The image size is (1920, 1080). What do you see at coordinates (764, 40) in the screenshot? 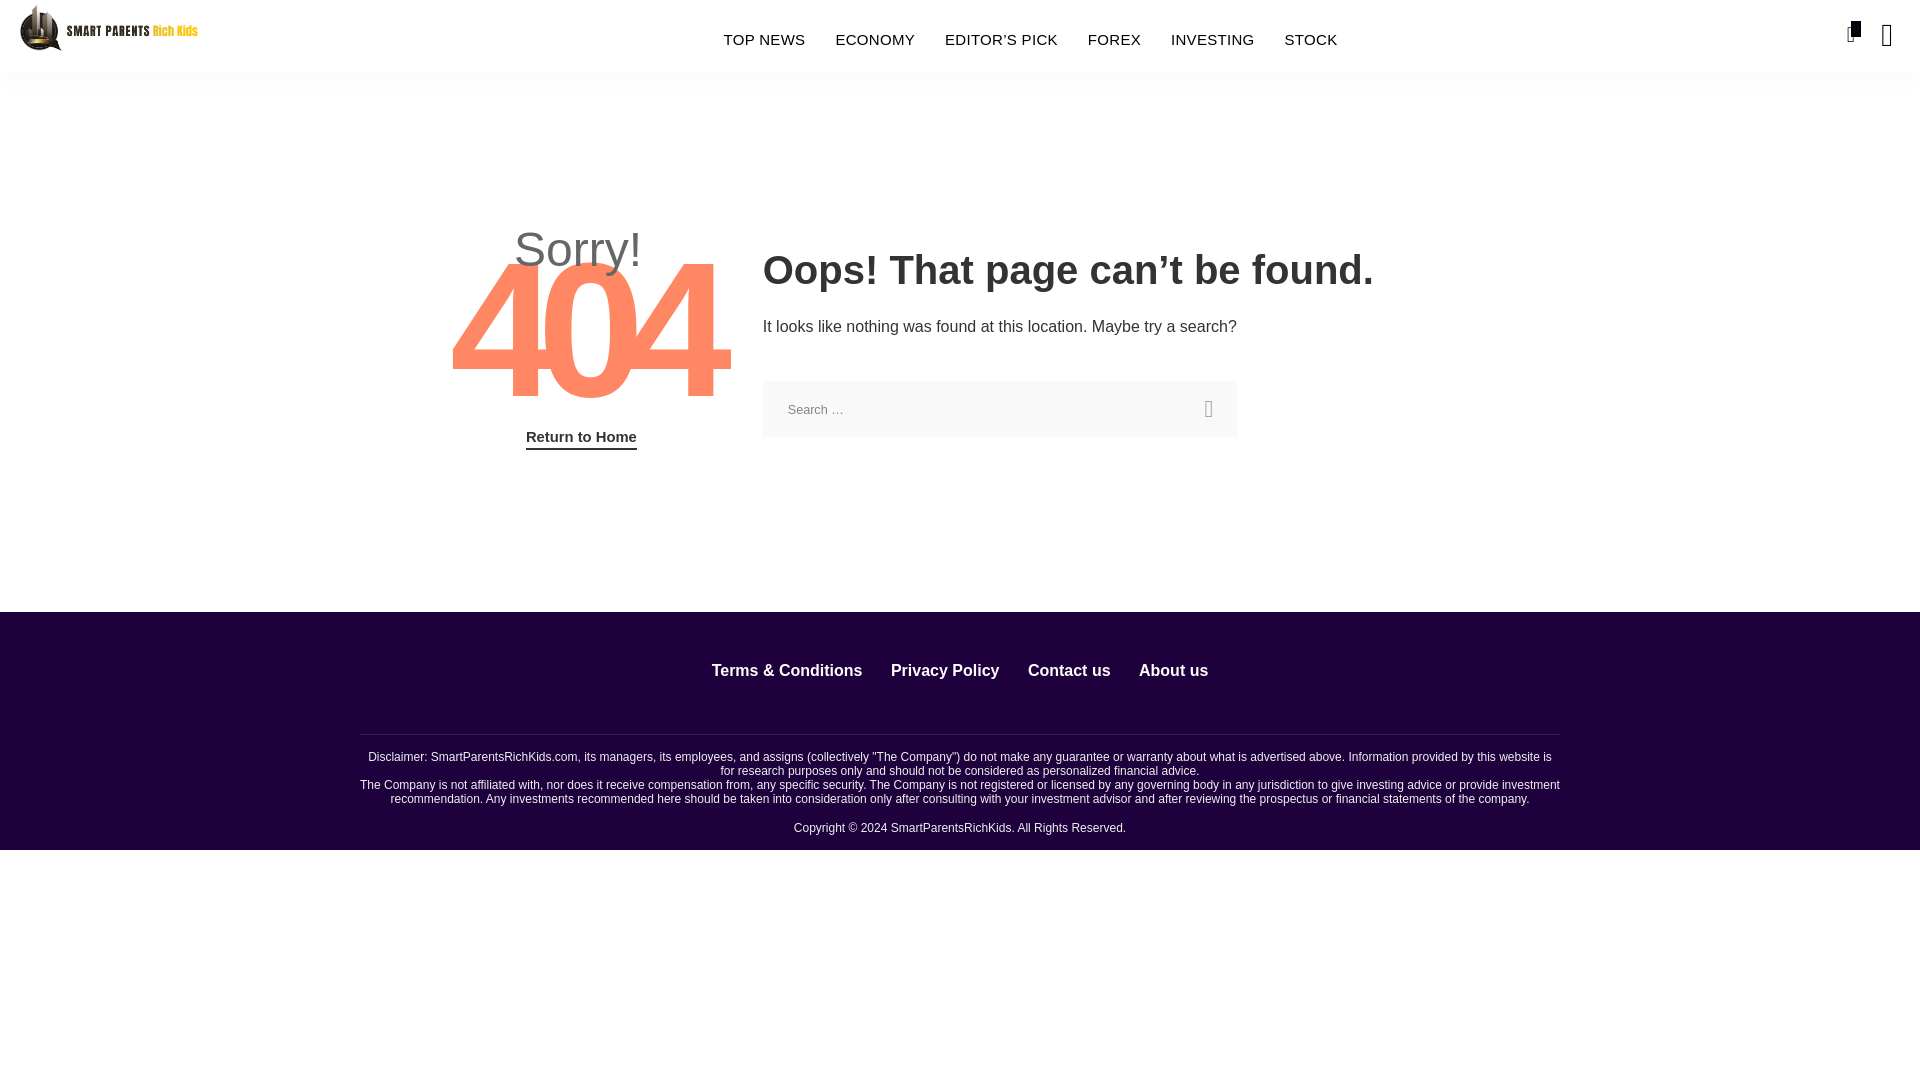
I see `TOP NEWS` at bounding box center [764, 40].